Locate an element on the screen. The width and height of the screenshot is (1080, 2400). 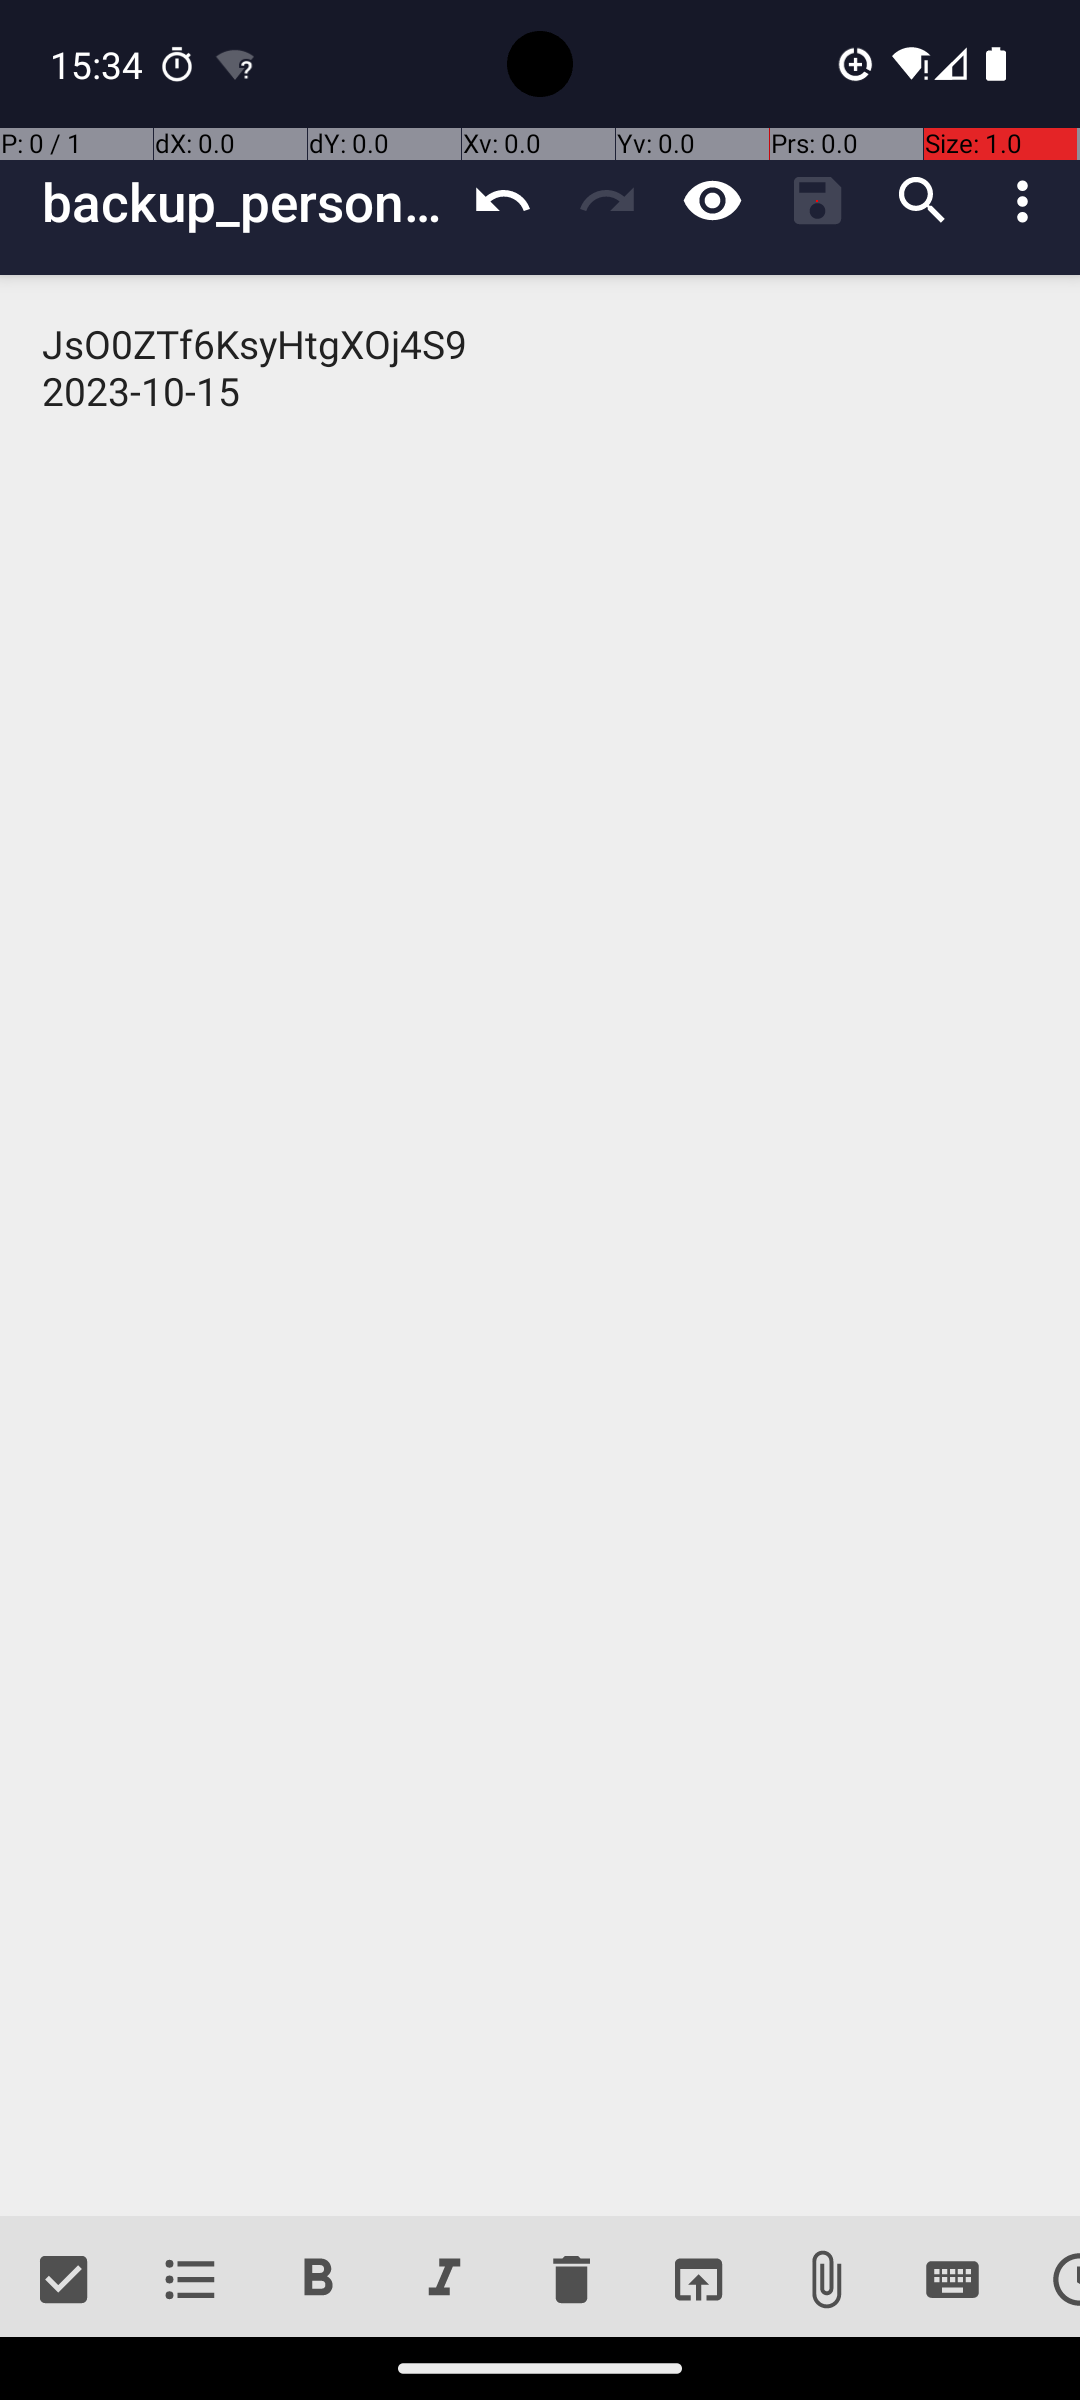
backup_personal_goals_2024 is located at coordinates (246, 202).